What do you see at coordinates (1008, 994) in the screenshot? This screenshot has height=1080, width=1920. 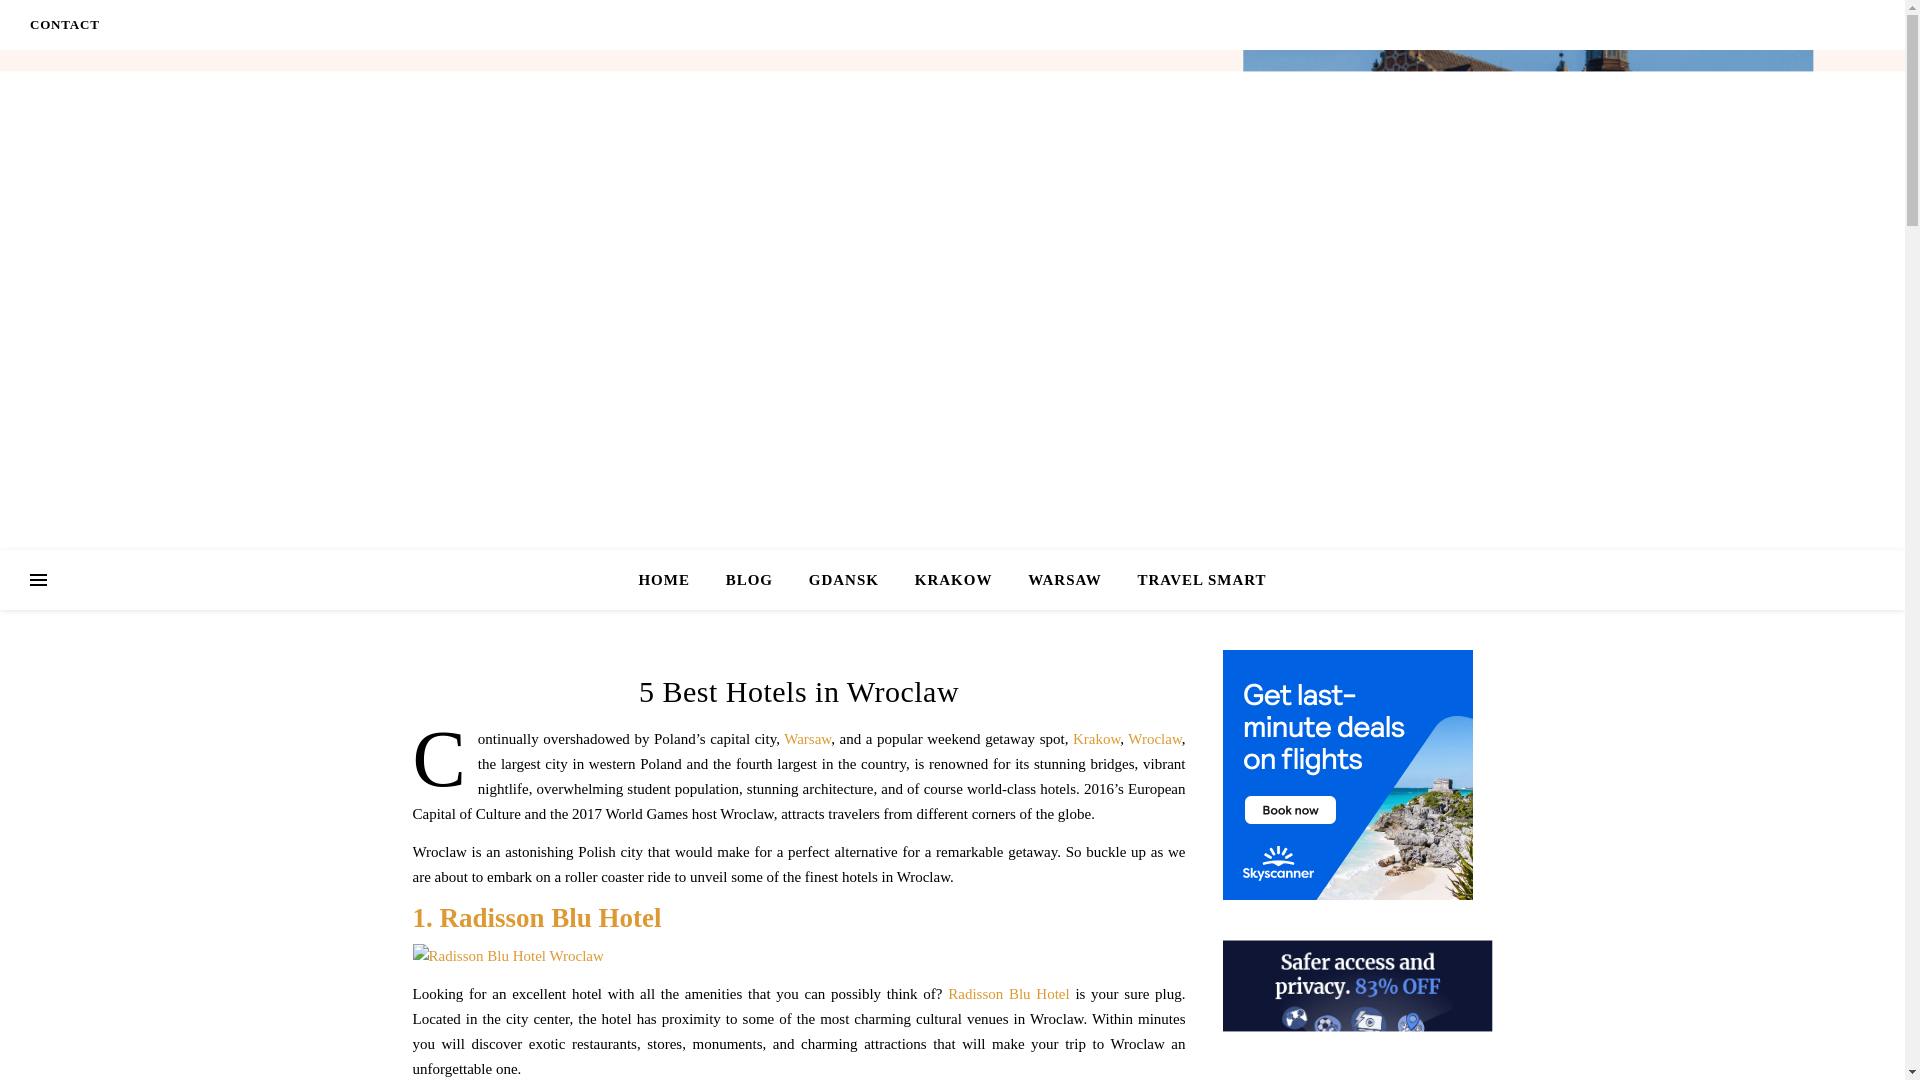 I see `Radisson Blu Hotel` at bounding box center [1008, 994].